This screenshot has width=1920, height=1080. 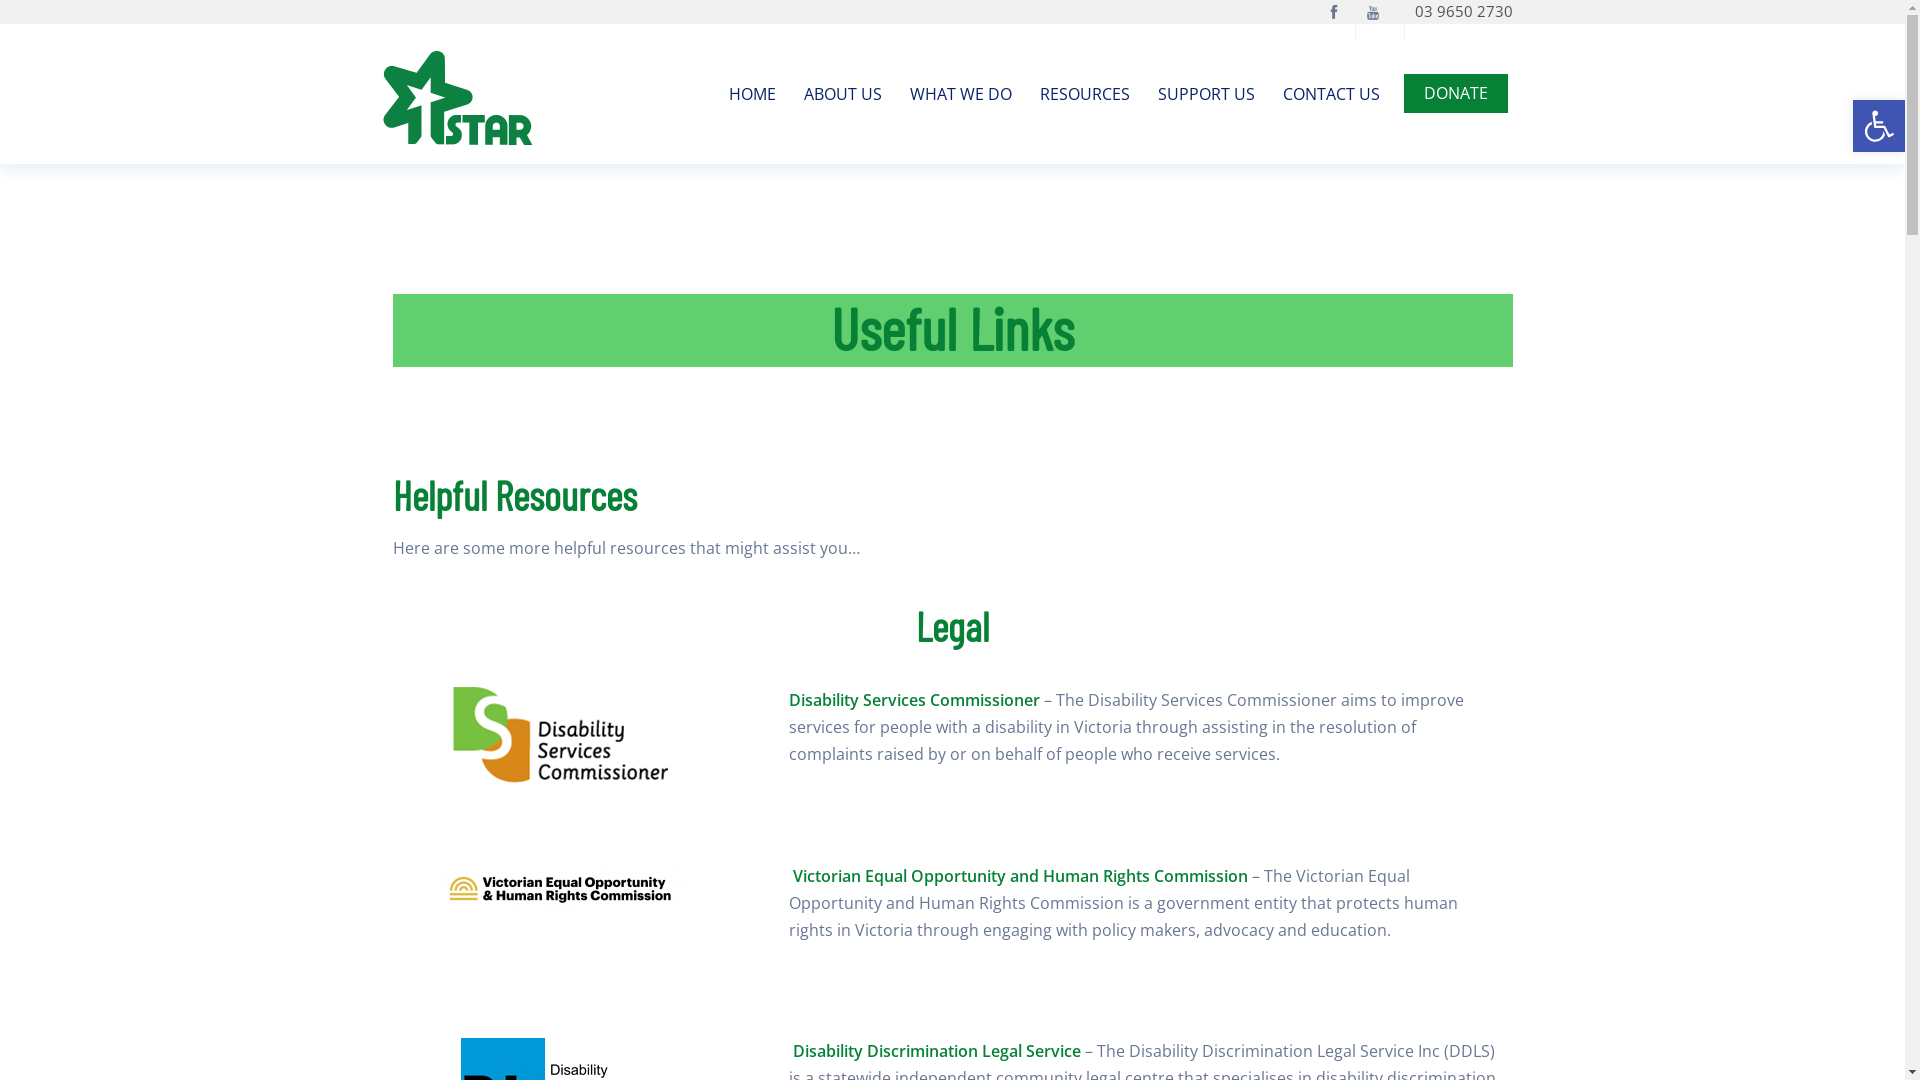 I want to click on RESOURCES, so click(x=1085, y=94).